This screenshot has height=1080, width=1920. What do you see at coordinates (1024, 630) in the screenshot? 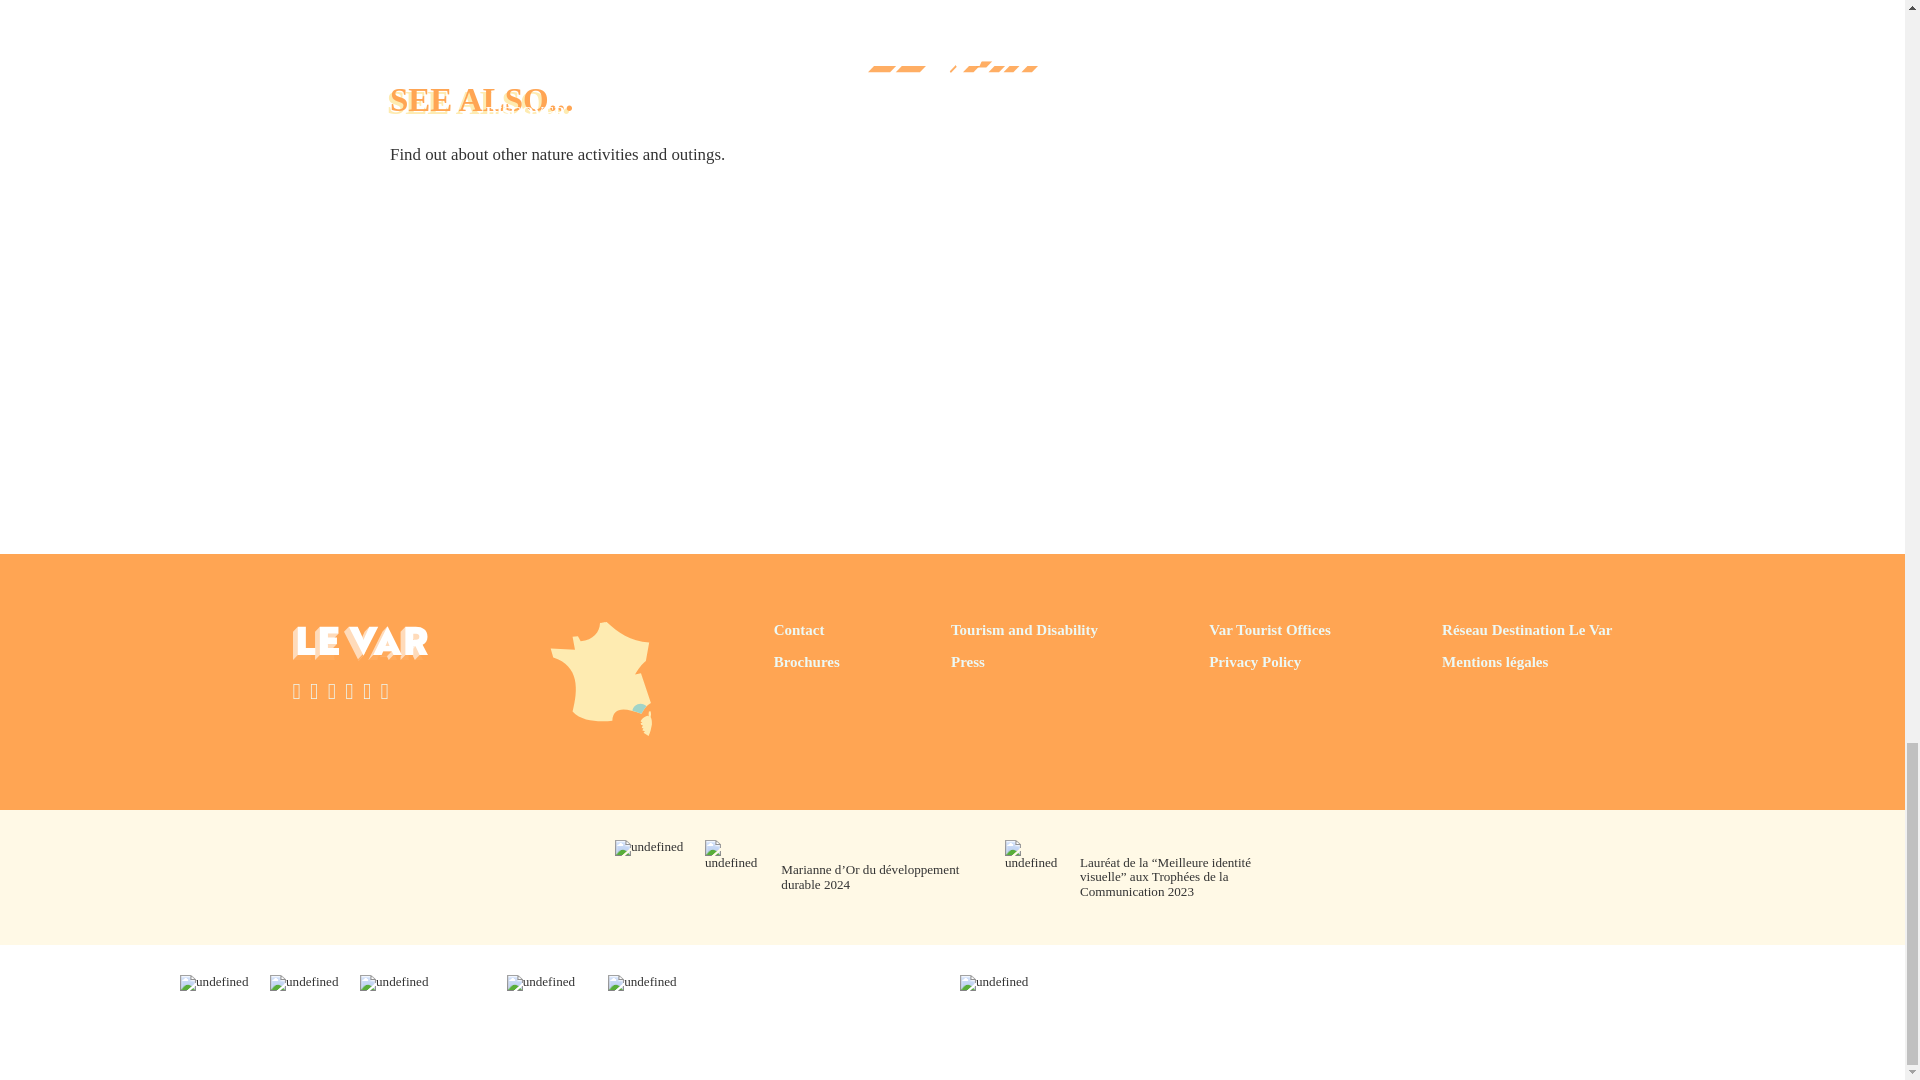
I see `Tourism and Disability` at bounding box center [1024, 630].